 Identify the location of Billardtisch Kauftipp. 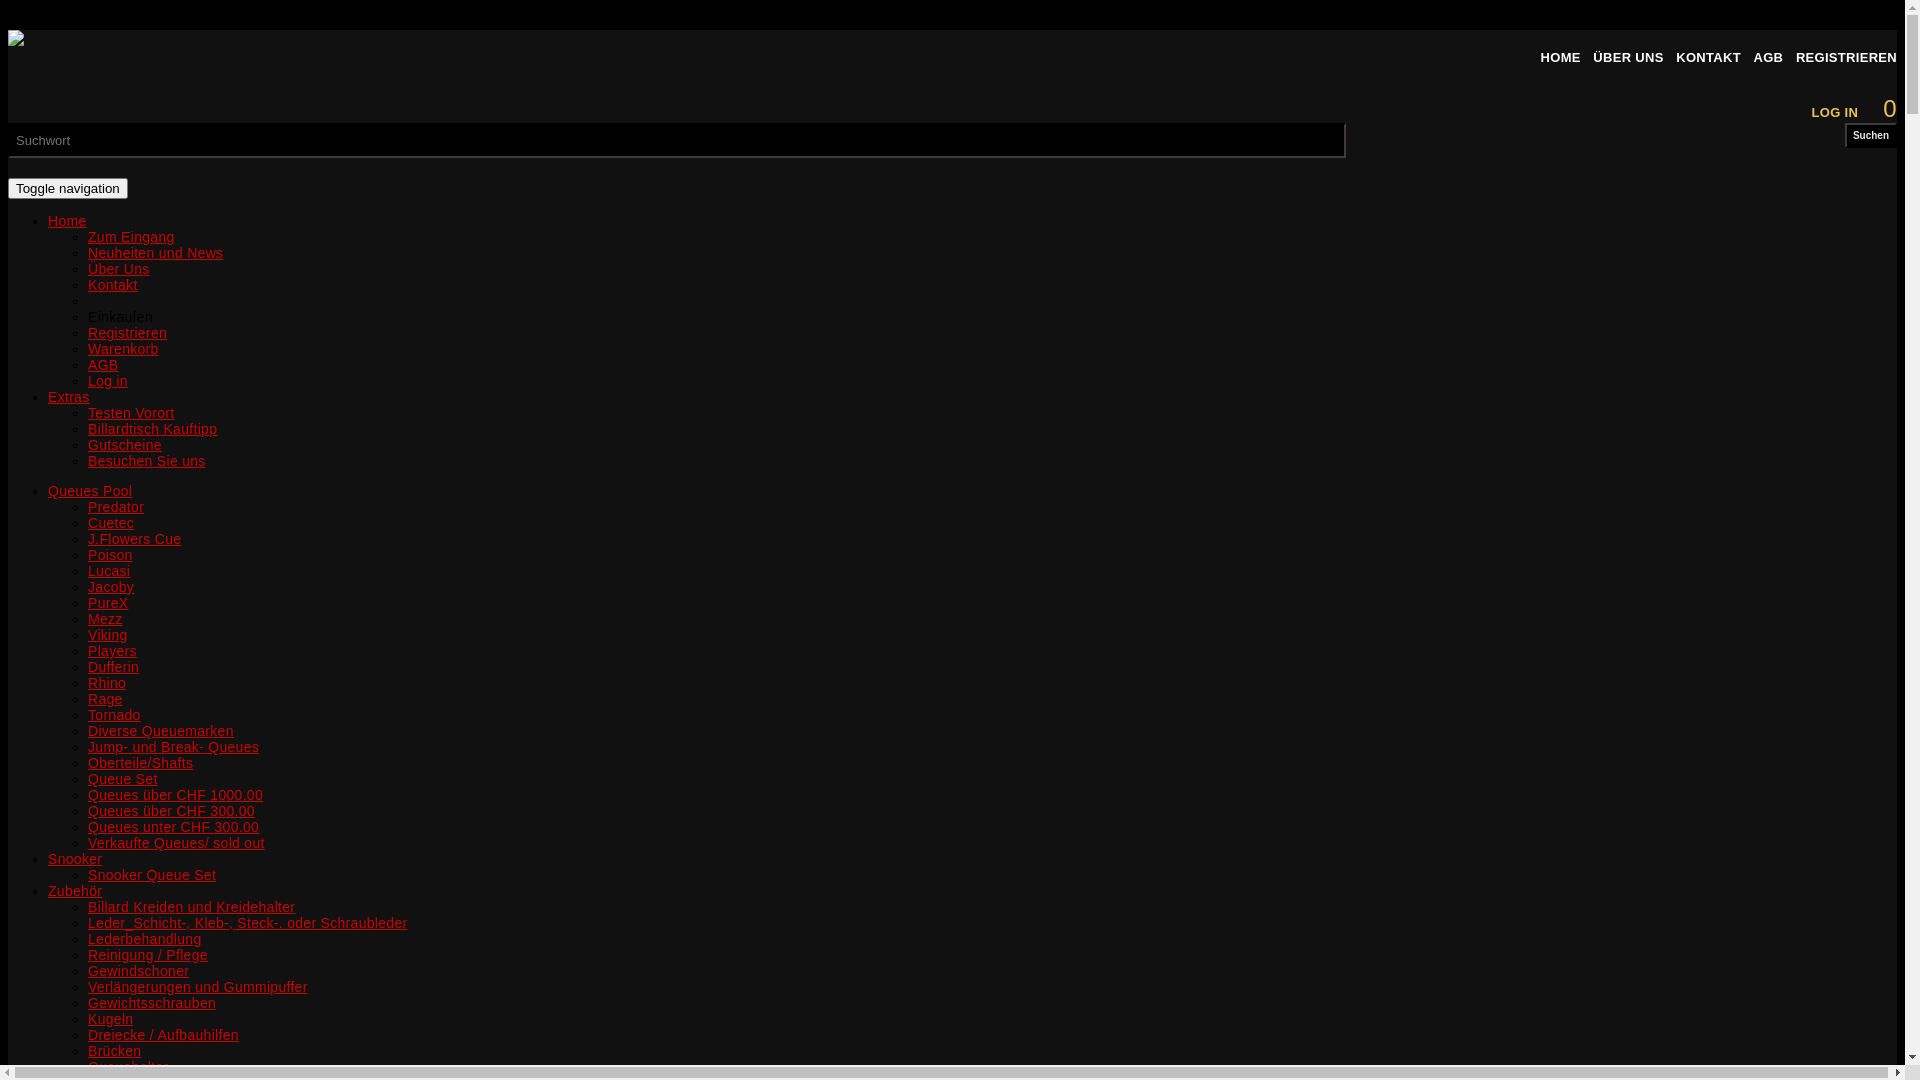
(152, 429).